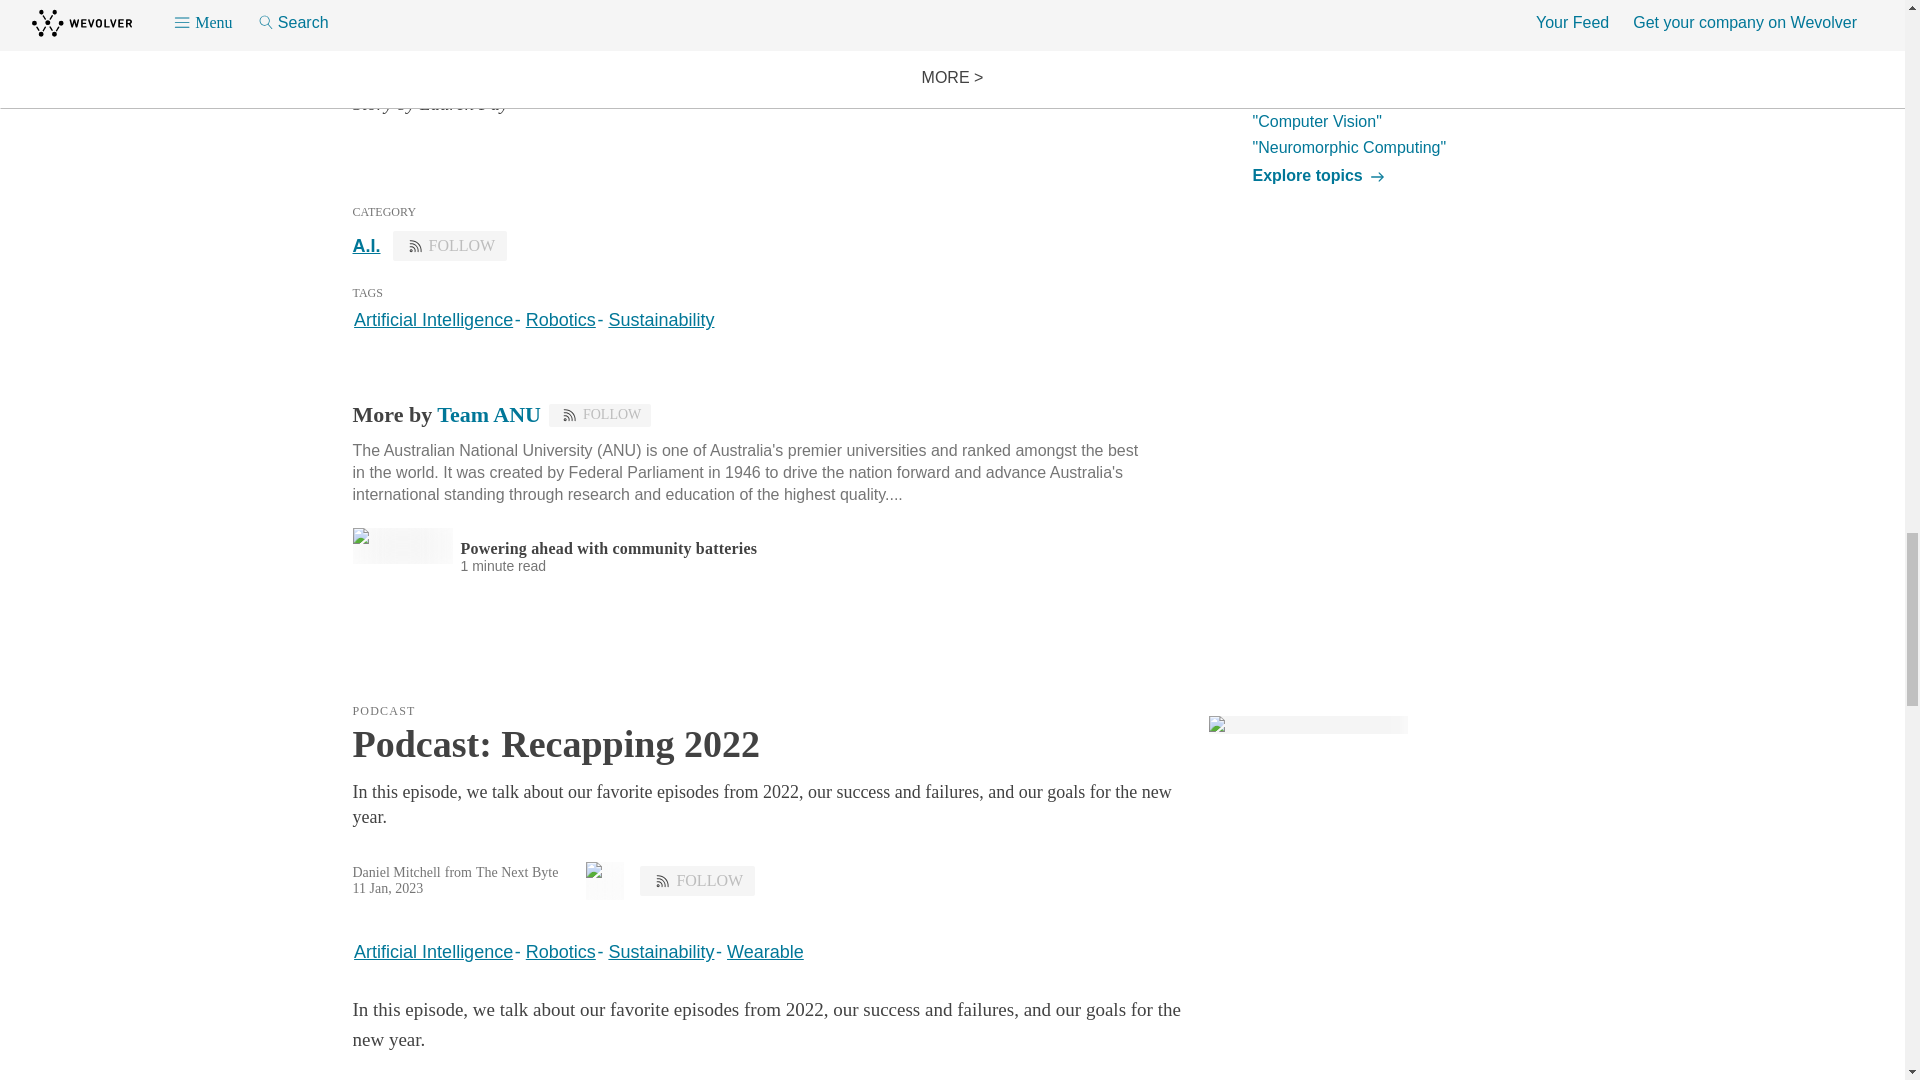 This screenshot has height=1080, width=1920. Describe the element at coordinates (654, 320) in the screenshot. I see `- Sustainability` at that location.